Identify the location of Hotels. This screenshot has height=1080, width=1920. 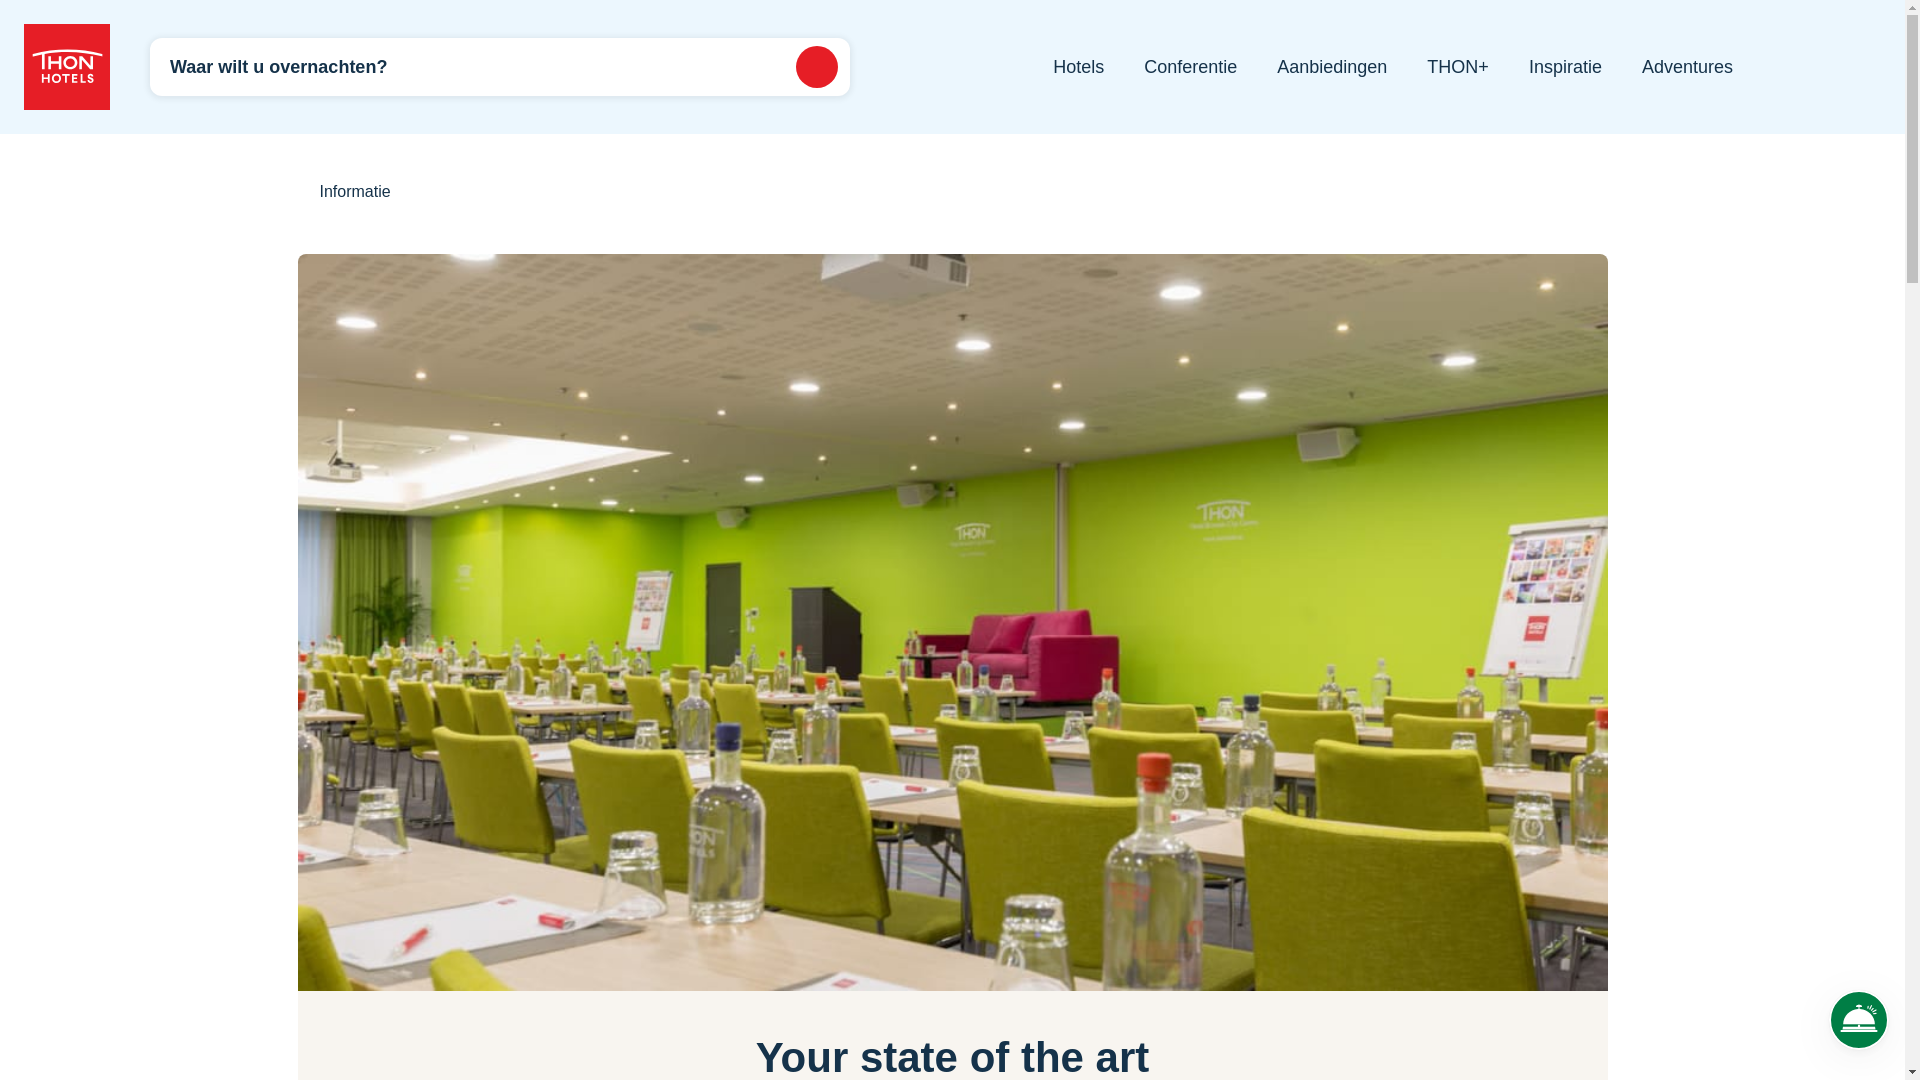
(1078, 66).